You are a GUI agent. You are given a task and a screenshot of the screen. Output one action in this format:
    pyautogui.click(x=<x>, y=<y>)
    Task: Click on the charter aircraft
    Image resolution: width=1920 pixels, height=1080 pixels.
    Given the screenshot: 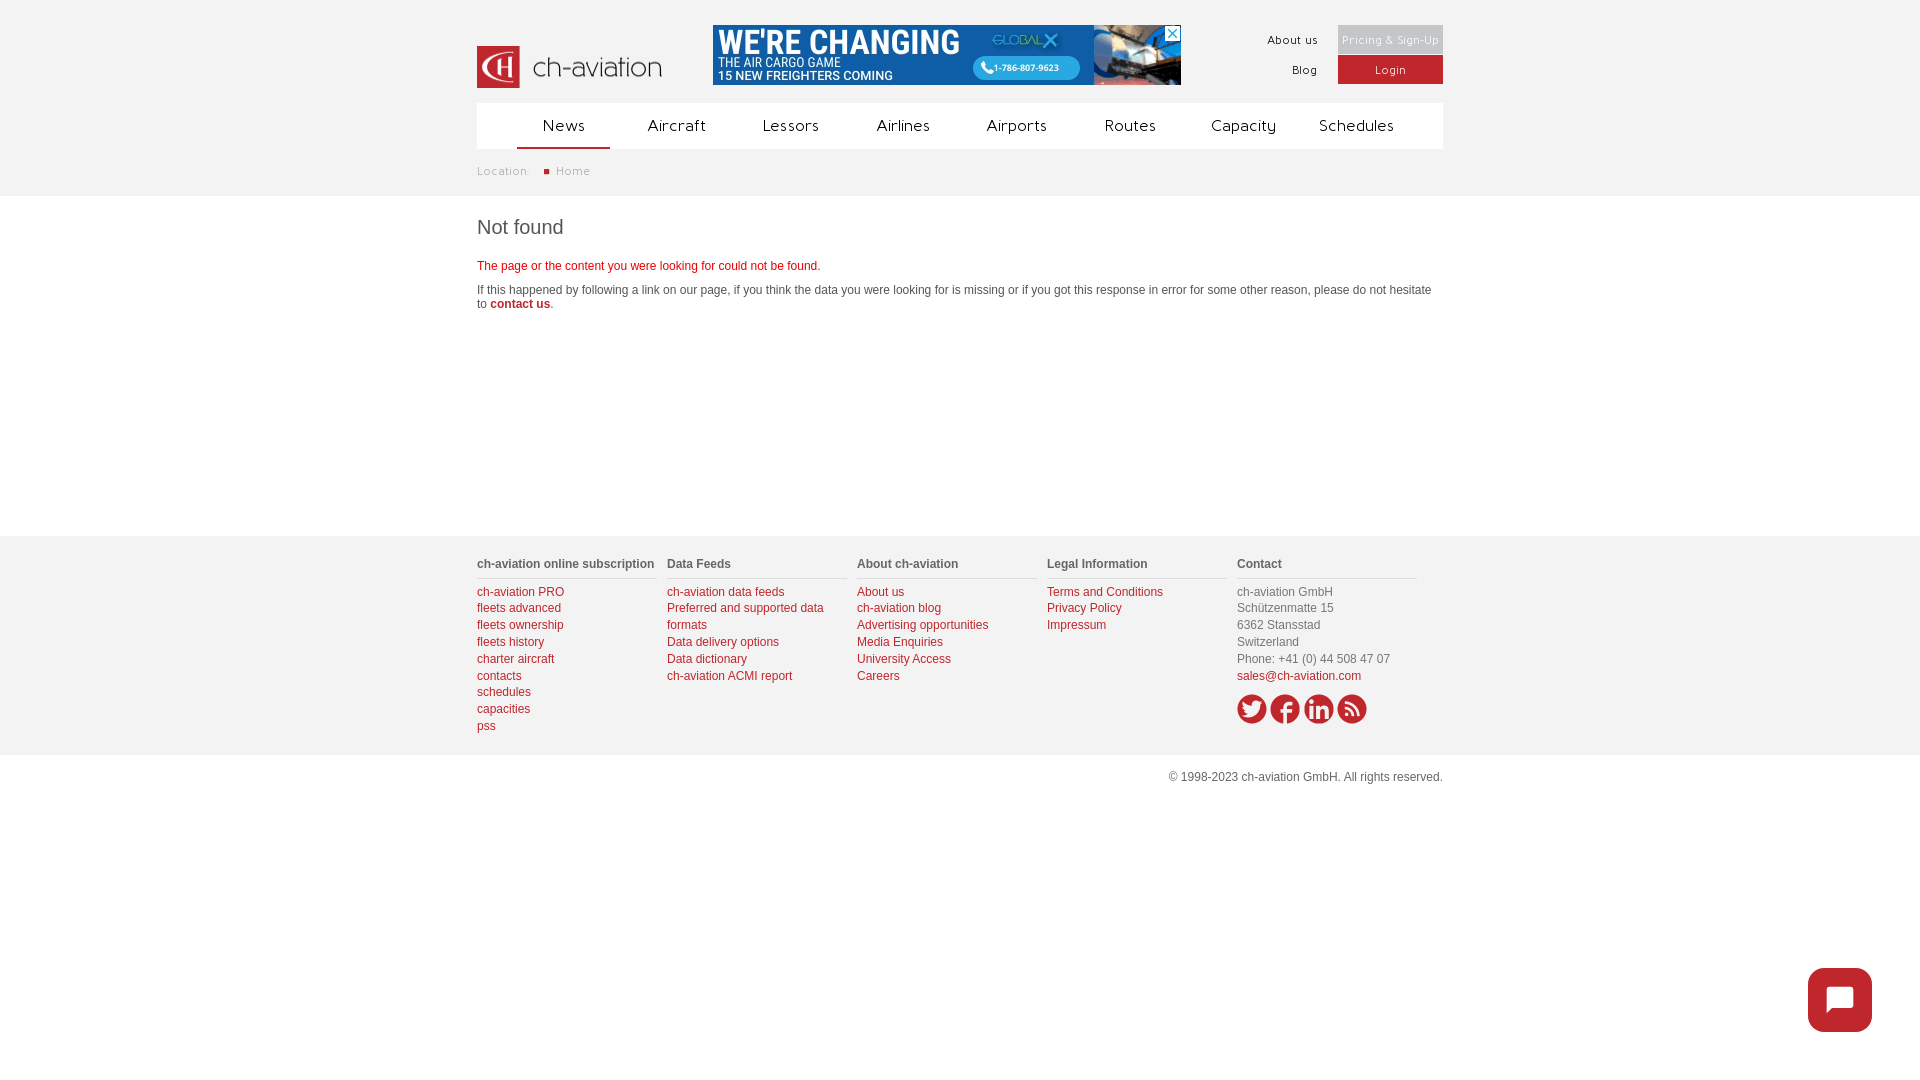 What is the action you would take?
    pyautogui.click(x=516, y=659)
    